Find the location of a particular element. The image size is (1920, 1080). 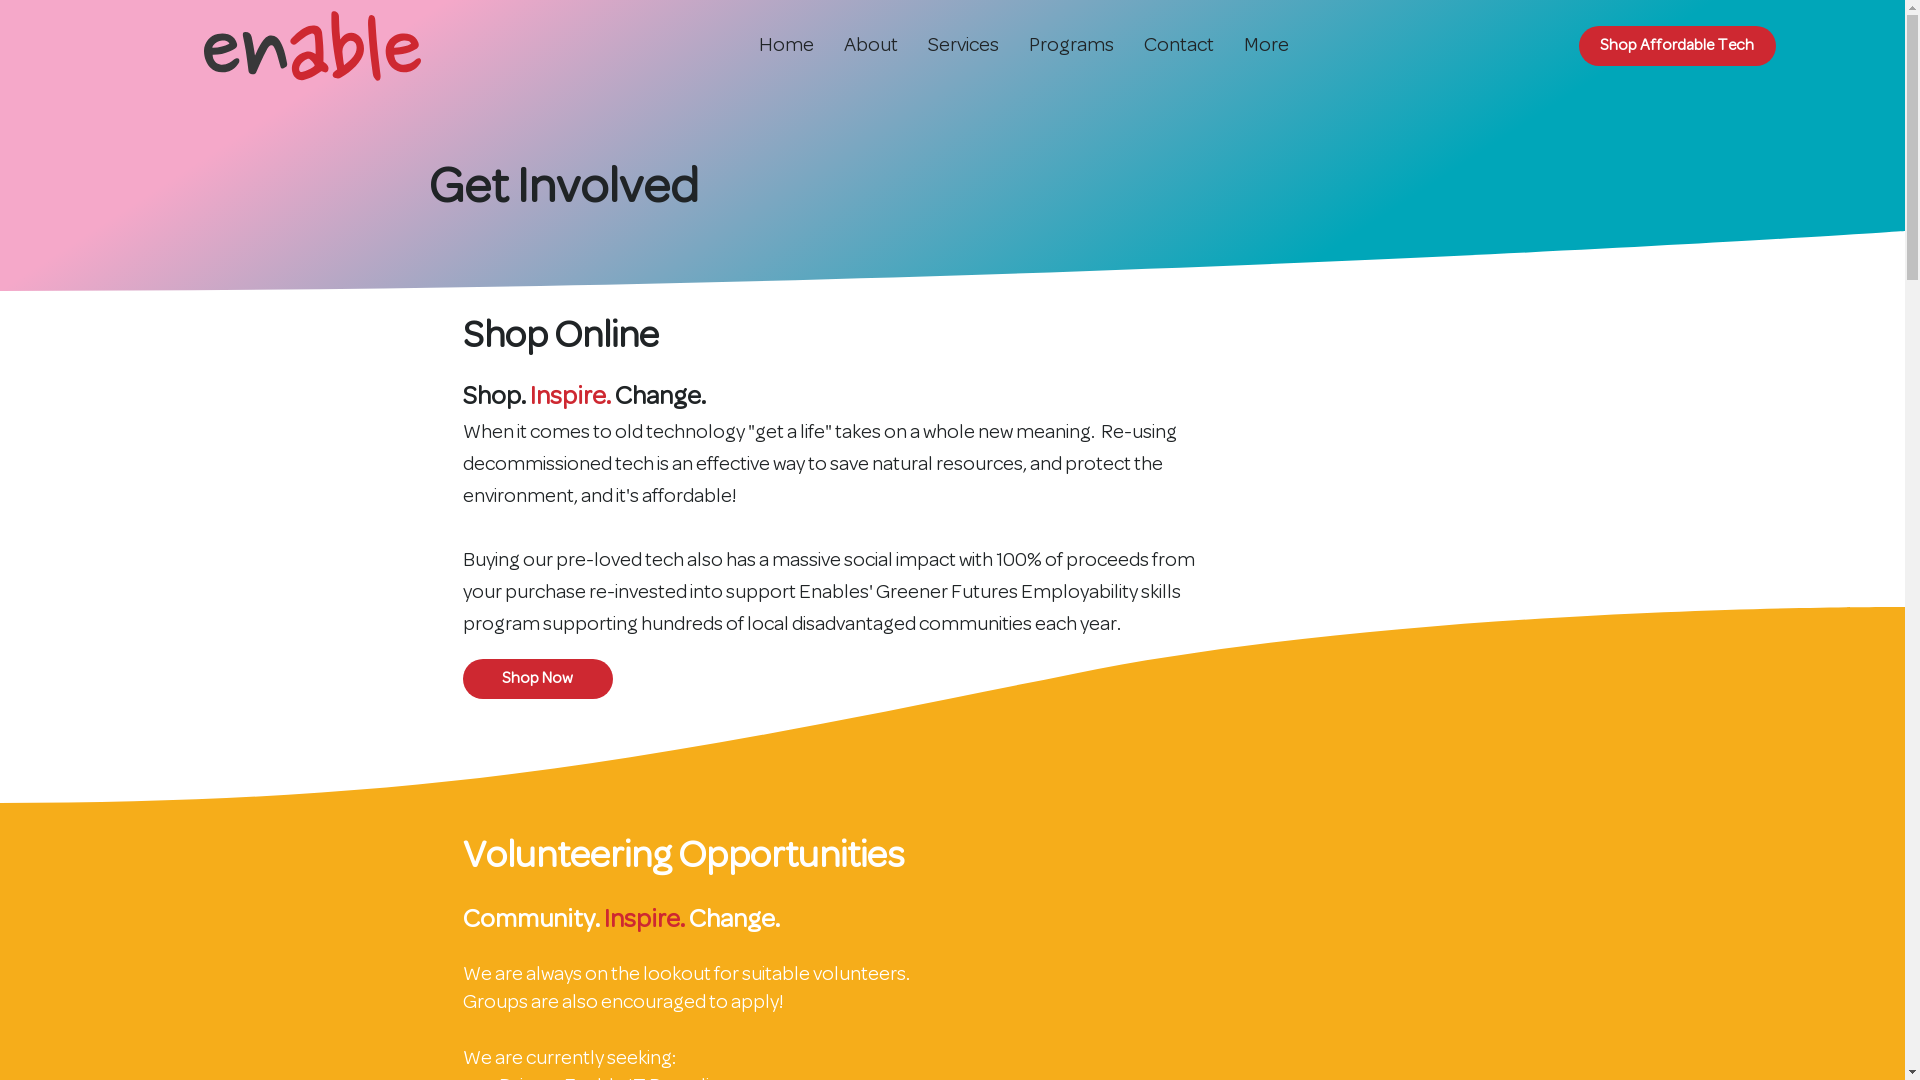

Shop Affordable Tech is located at coordinates (1678, 46).